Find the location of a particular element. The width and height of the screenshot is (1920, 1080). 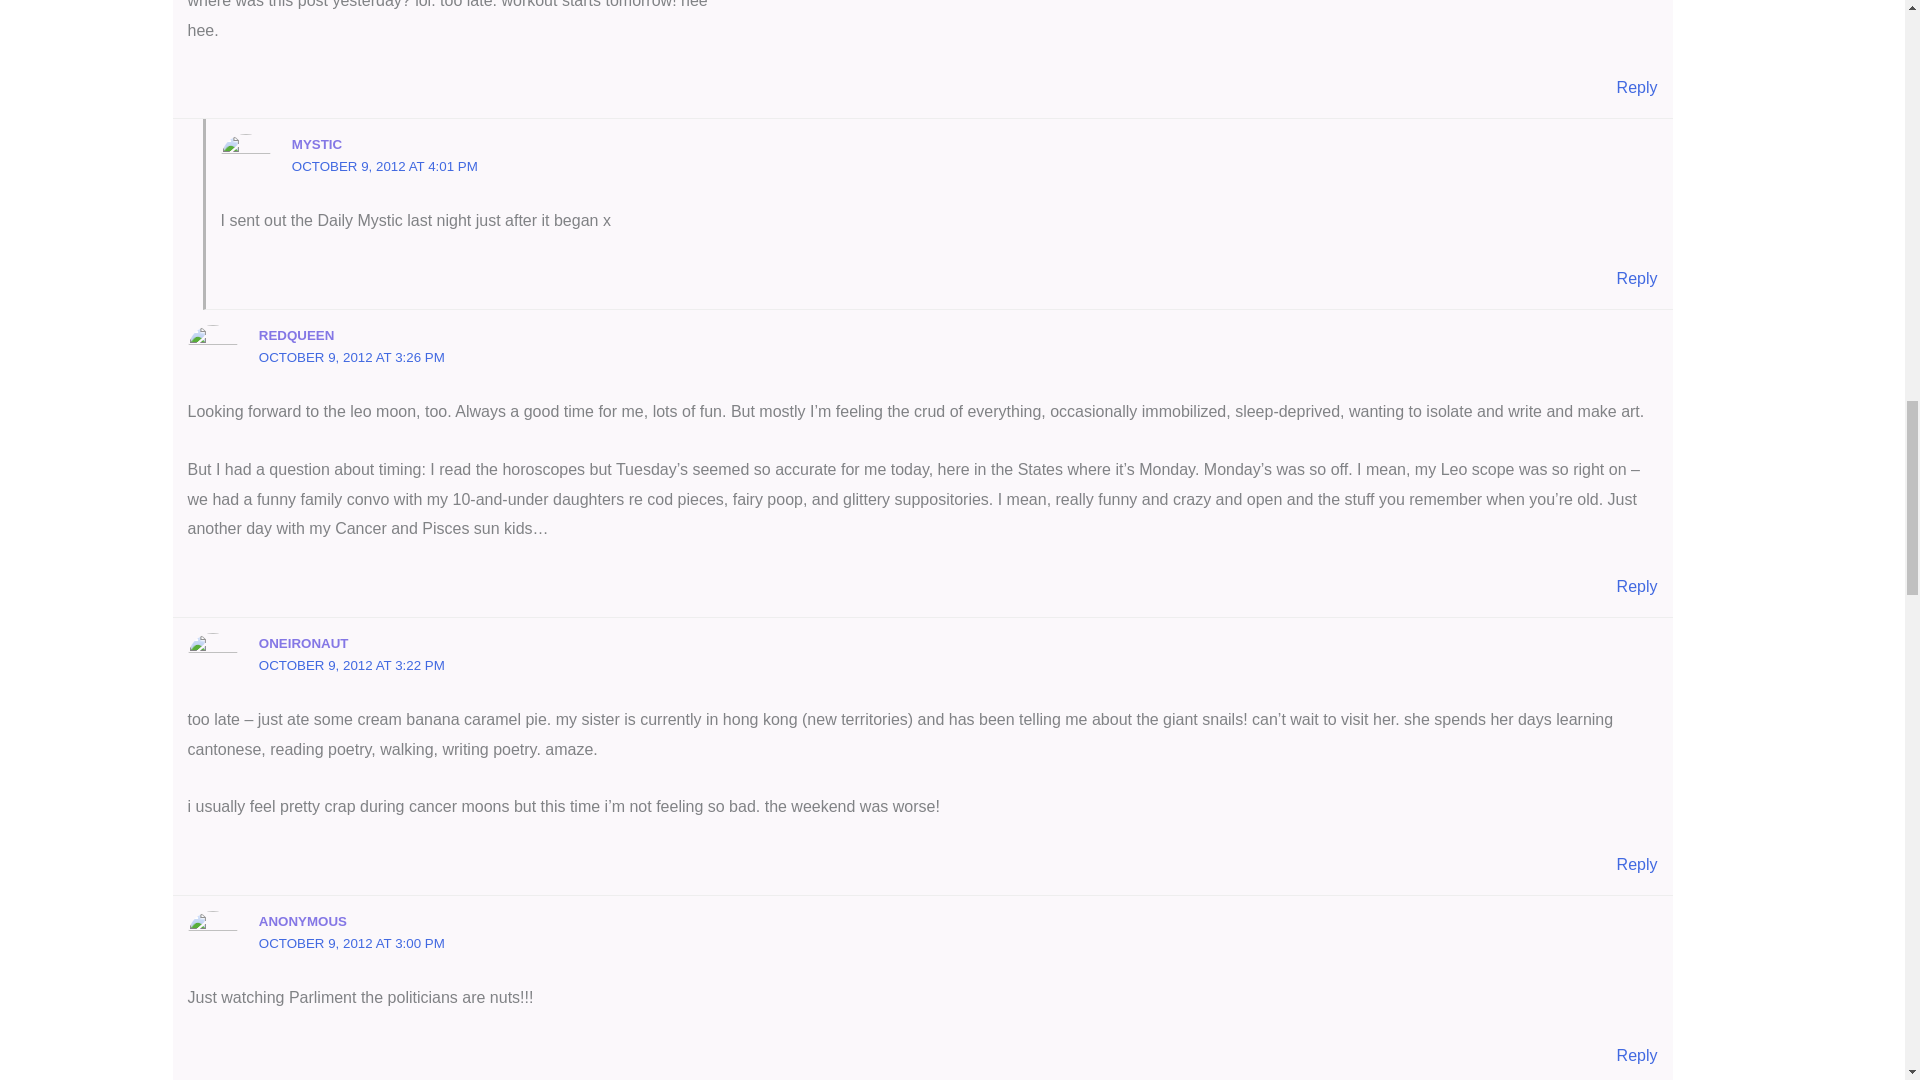

Reply is located at coordinates (1637, 87).